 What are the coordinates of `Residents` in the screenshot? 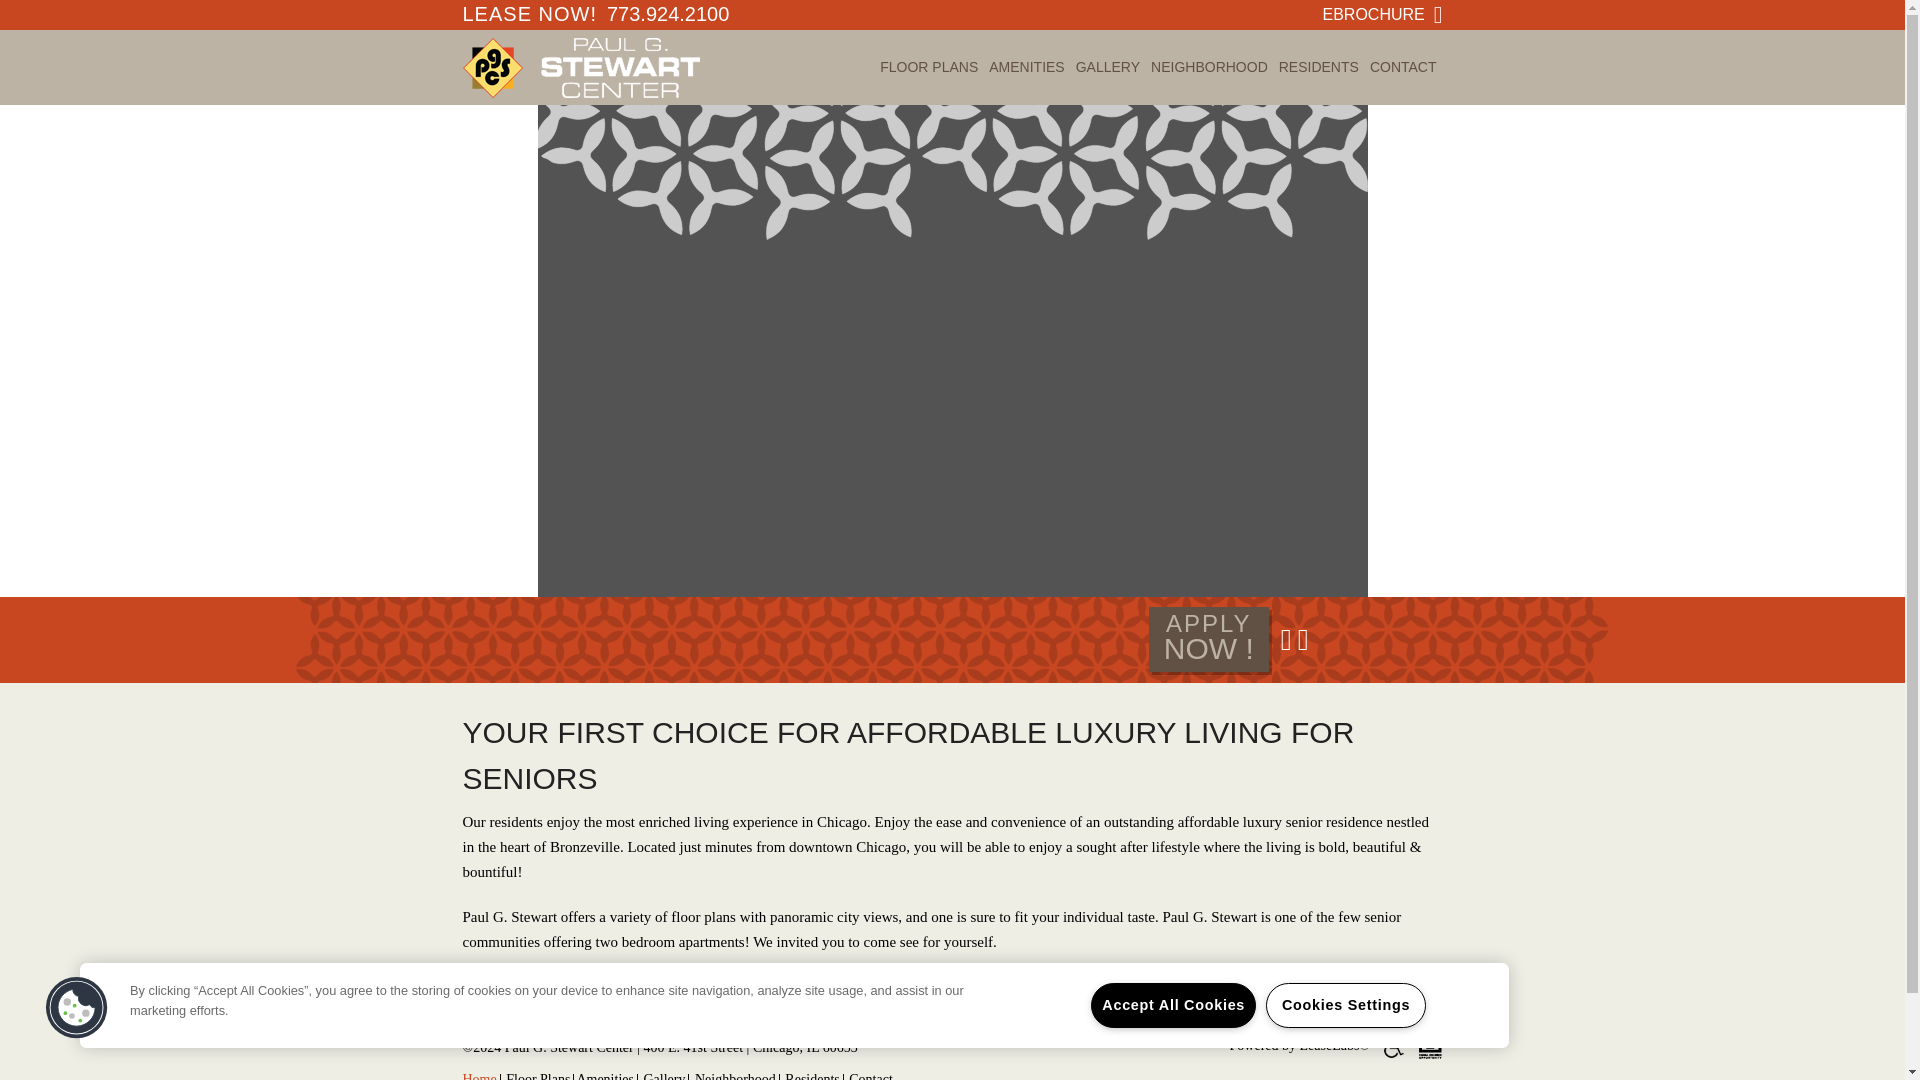 It's located at (812, 1076).